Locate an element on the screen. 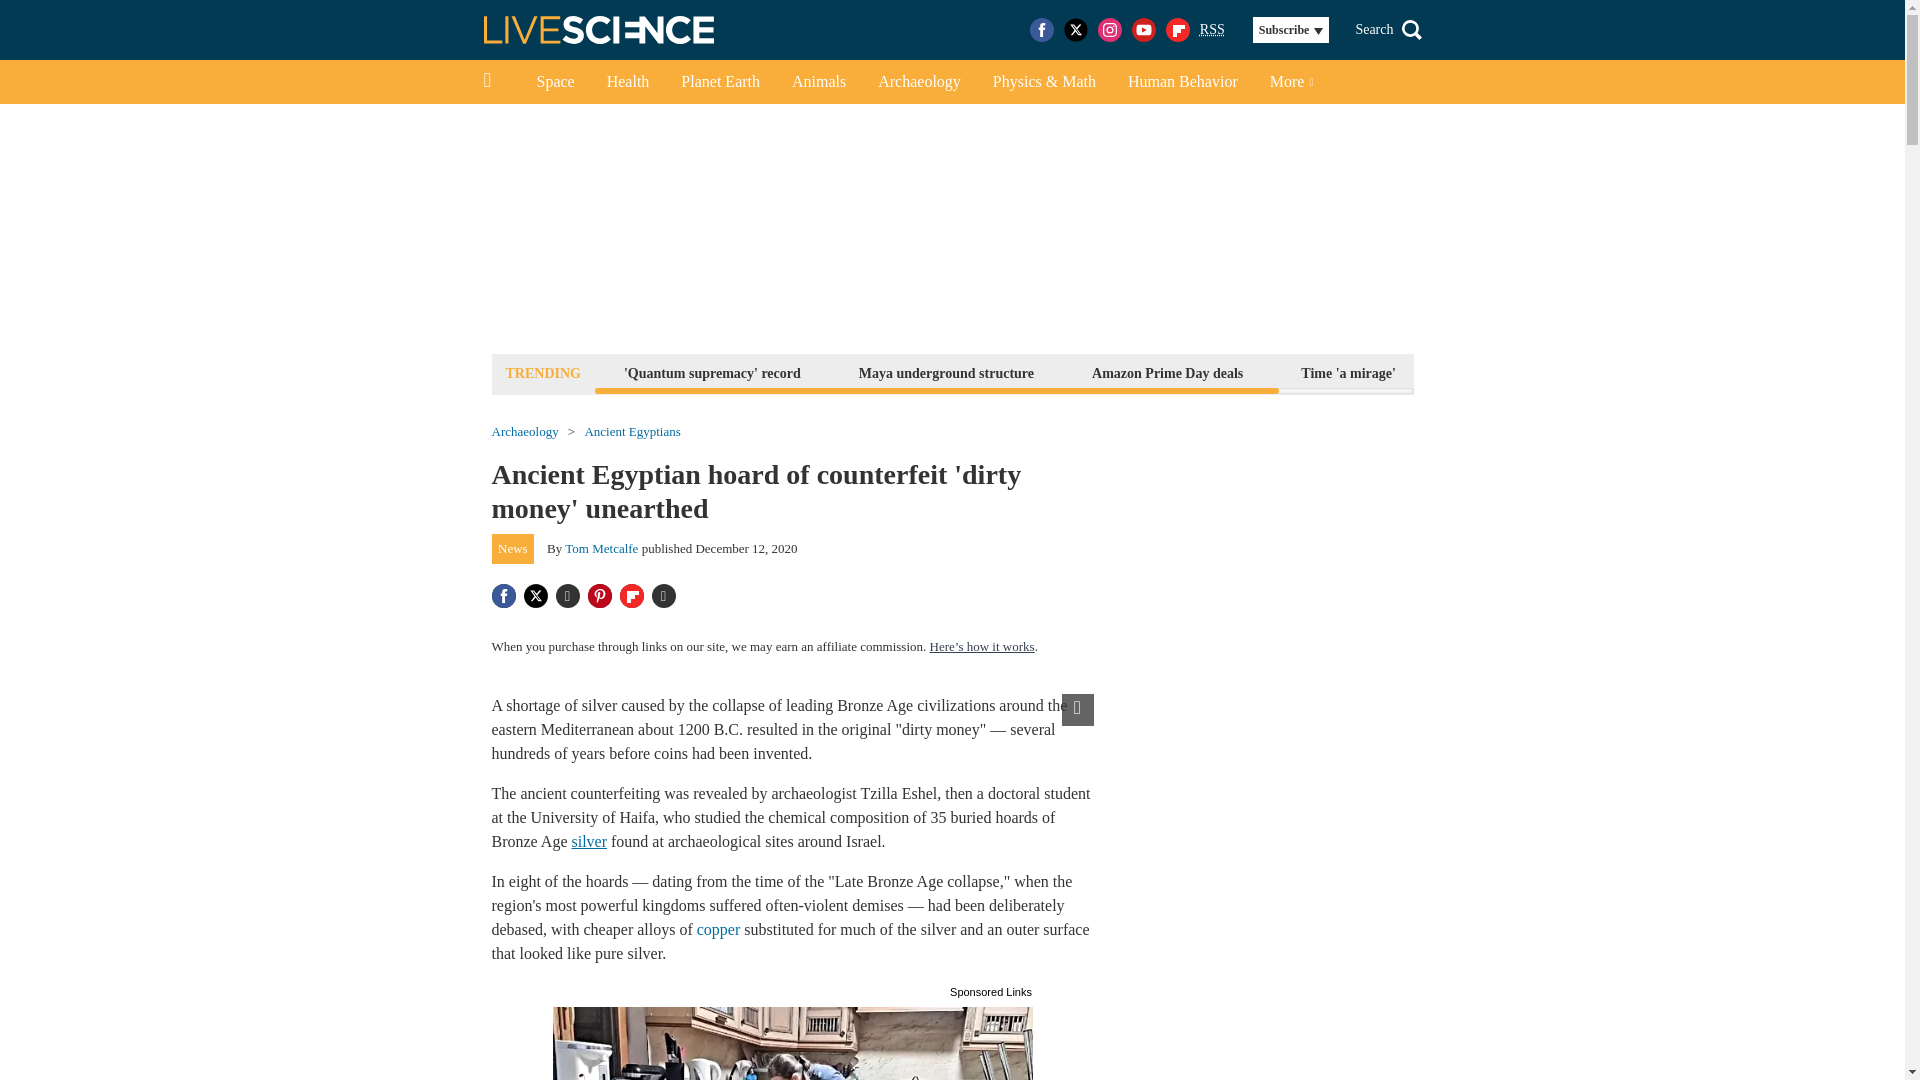 This screenshot has height=1080, width=1920. Time 'a mirage' is located at coordinates (1348, 372).